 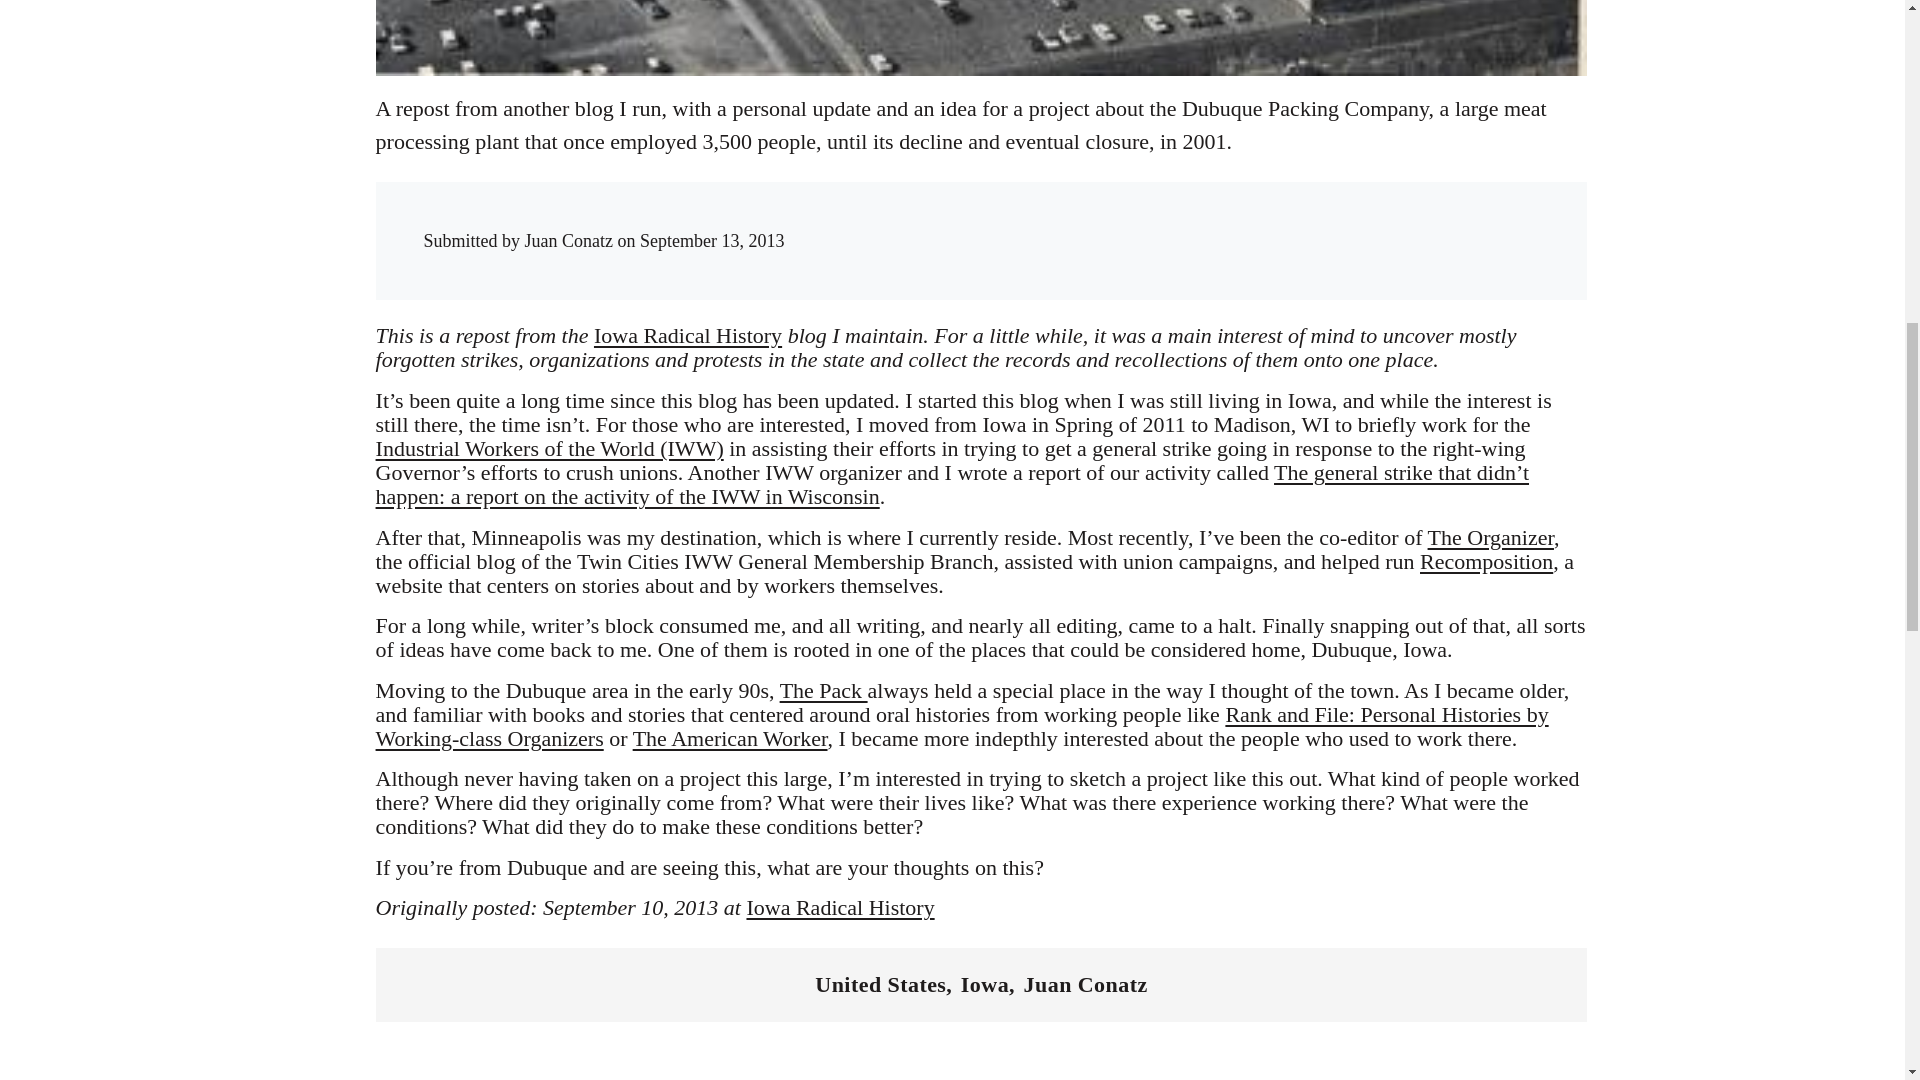 What do you see at coordinates (1287, 222) in the screenshot?
I see `Share to Reddit` at bounding box center [1287, 222].